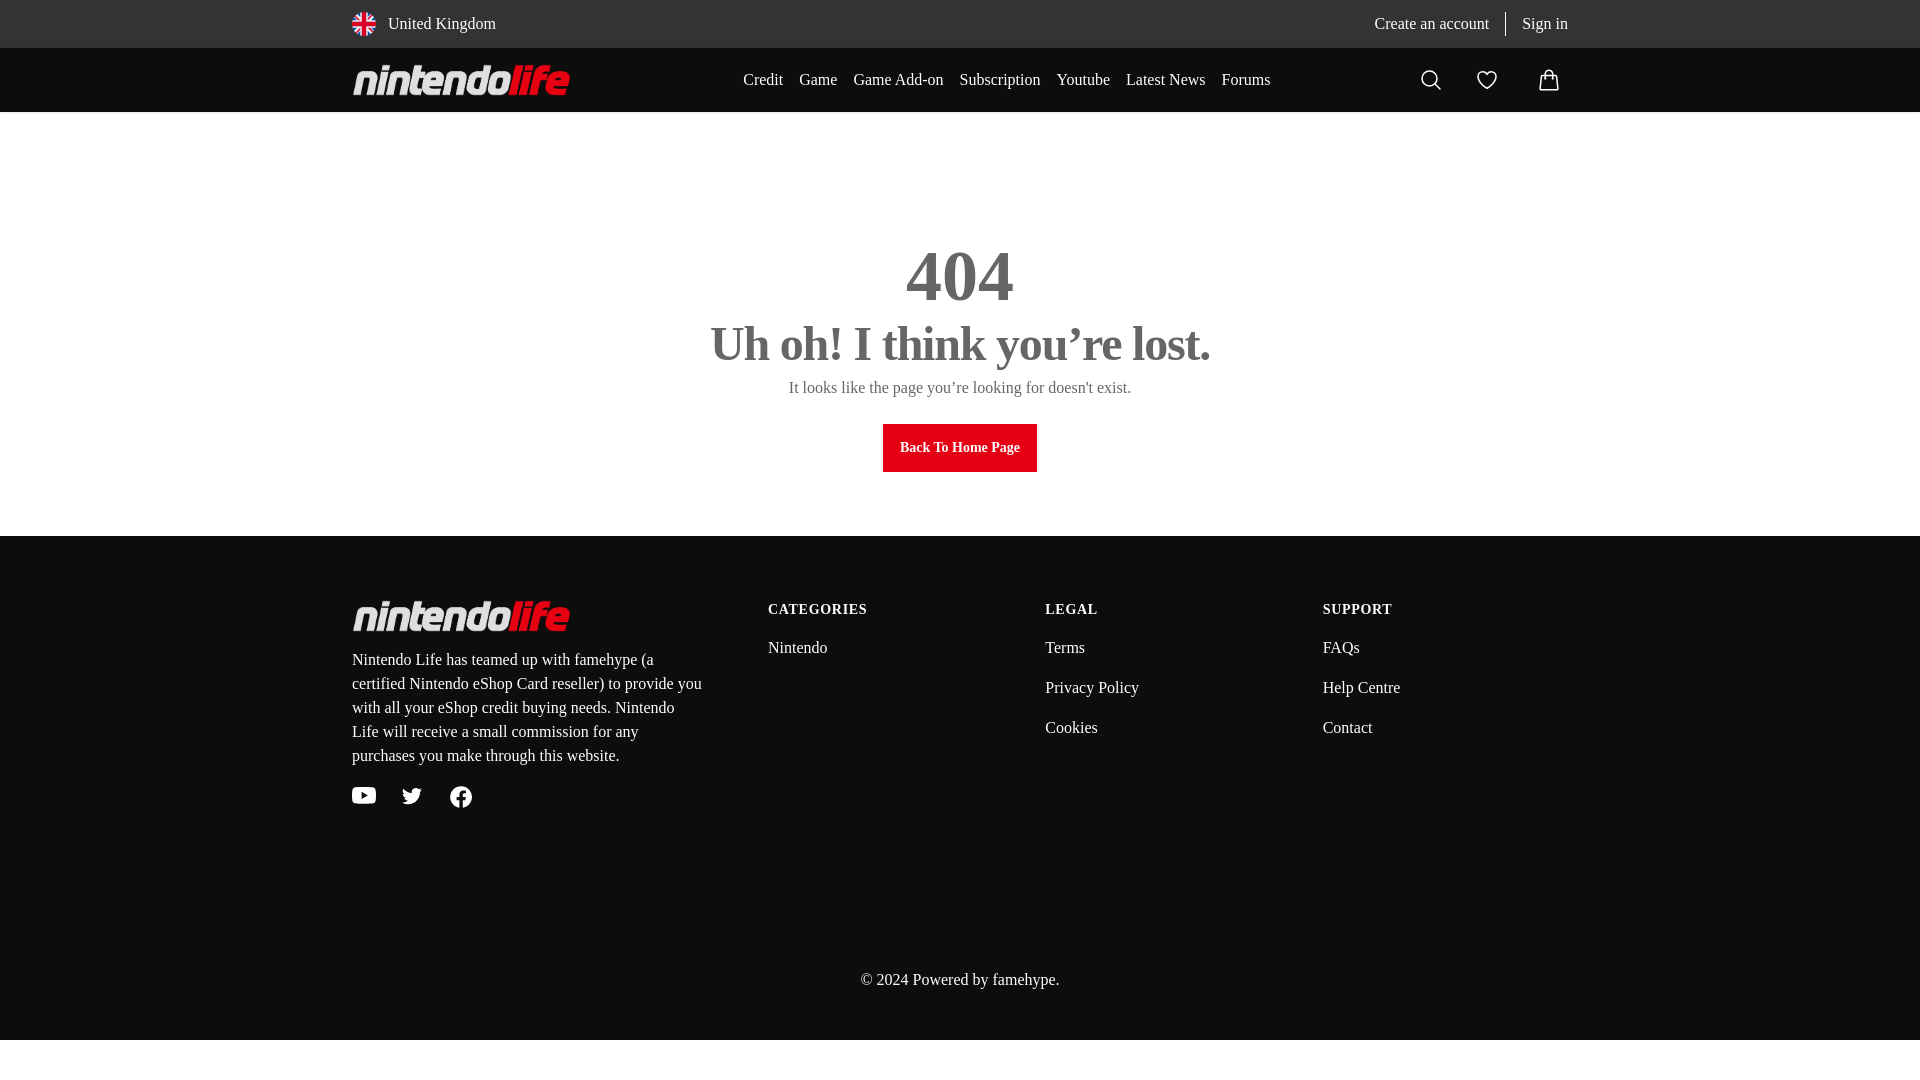  I want to click on gb, so click(364, 23).